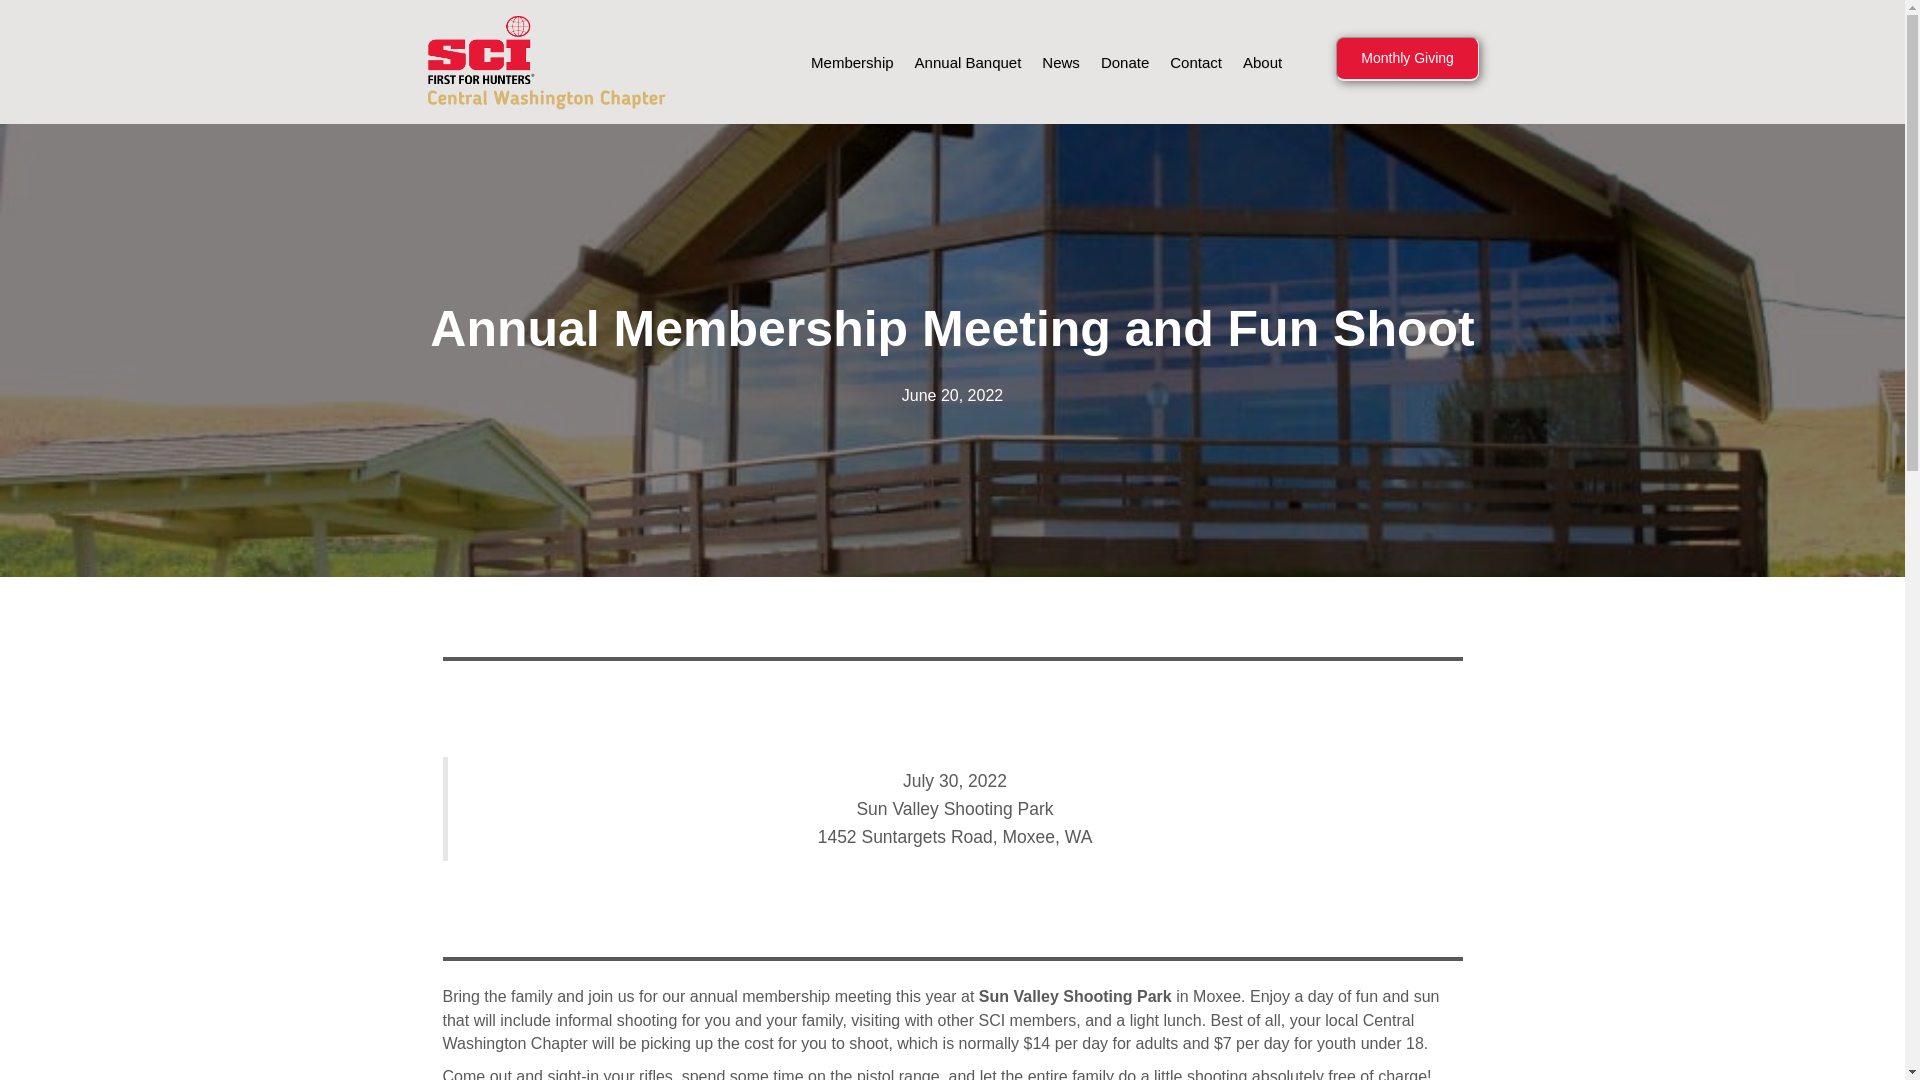 The height and width of the screenshot is (1080, 1920). What do you see at coordinates (968, 62) in the screenshot?
I see `Annual Banquet` at bounding box center [968, 62].